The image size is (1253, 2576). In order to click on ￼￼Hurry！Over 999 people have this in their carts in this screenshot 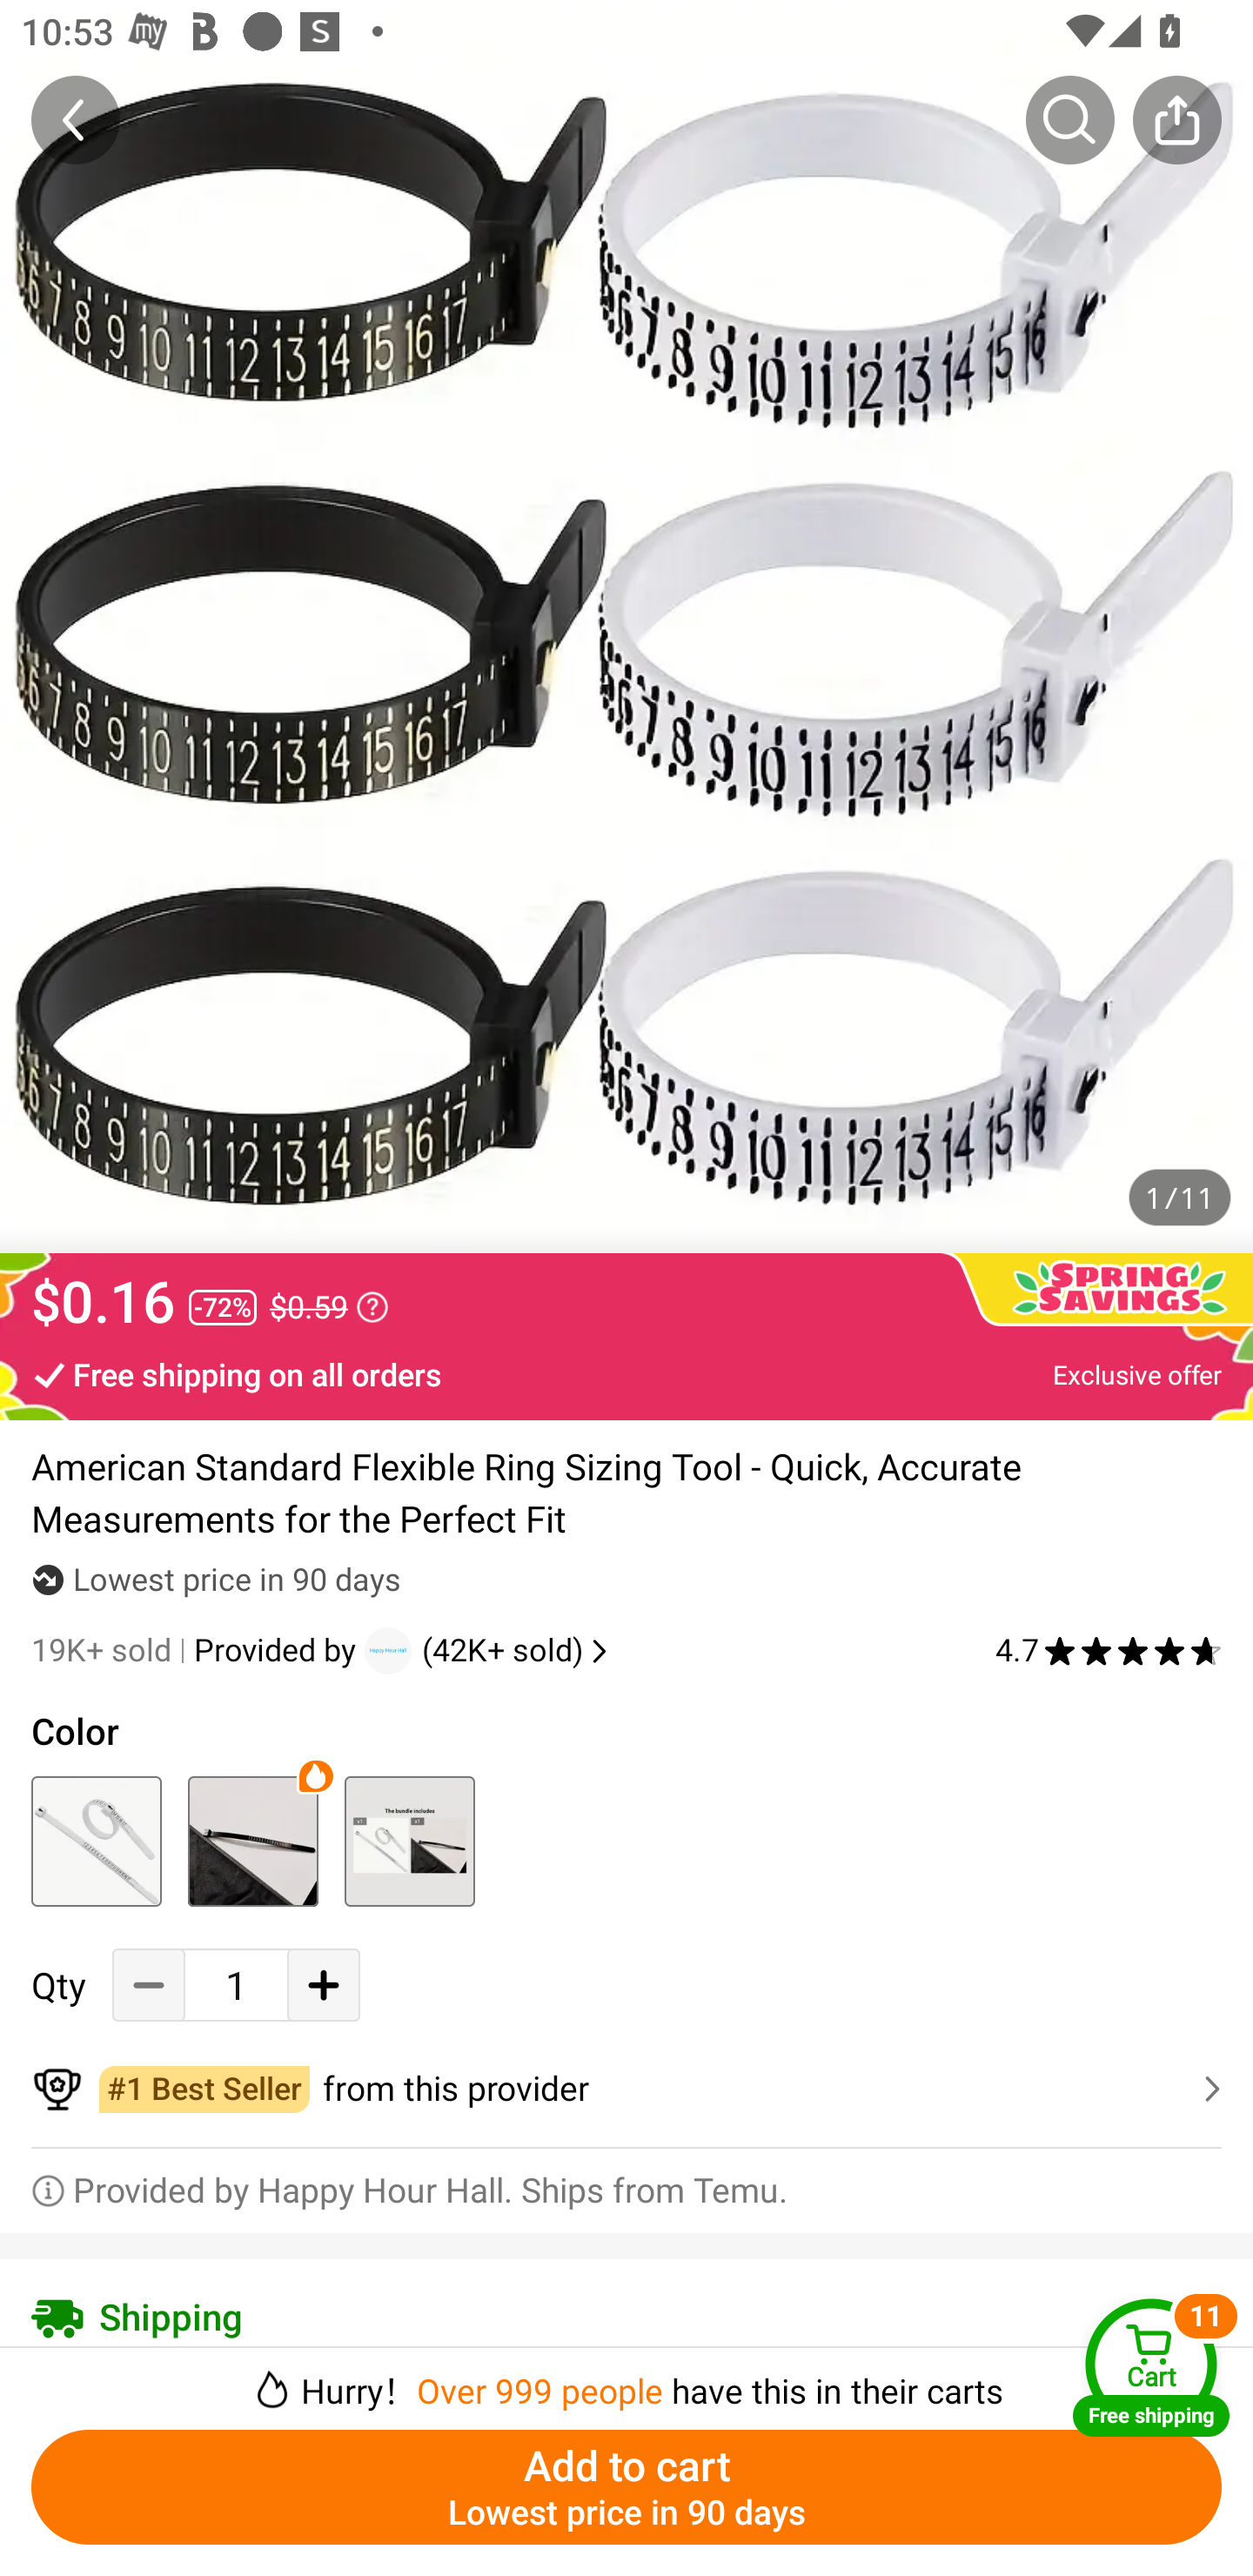, I will do `click(626, 2379)`.